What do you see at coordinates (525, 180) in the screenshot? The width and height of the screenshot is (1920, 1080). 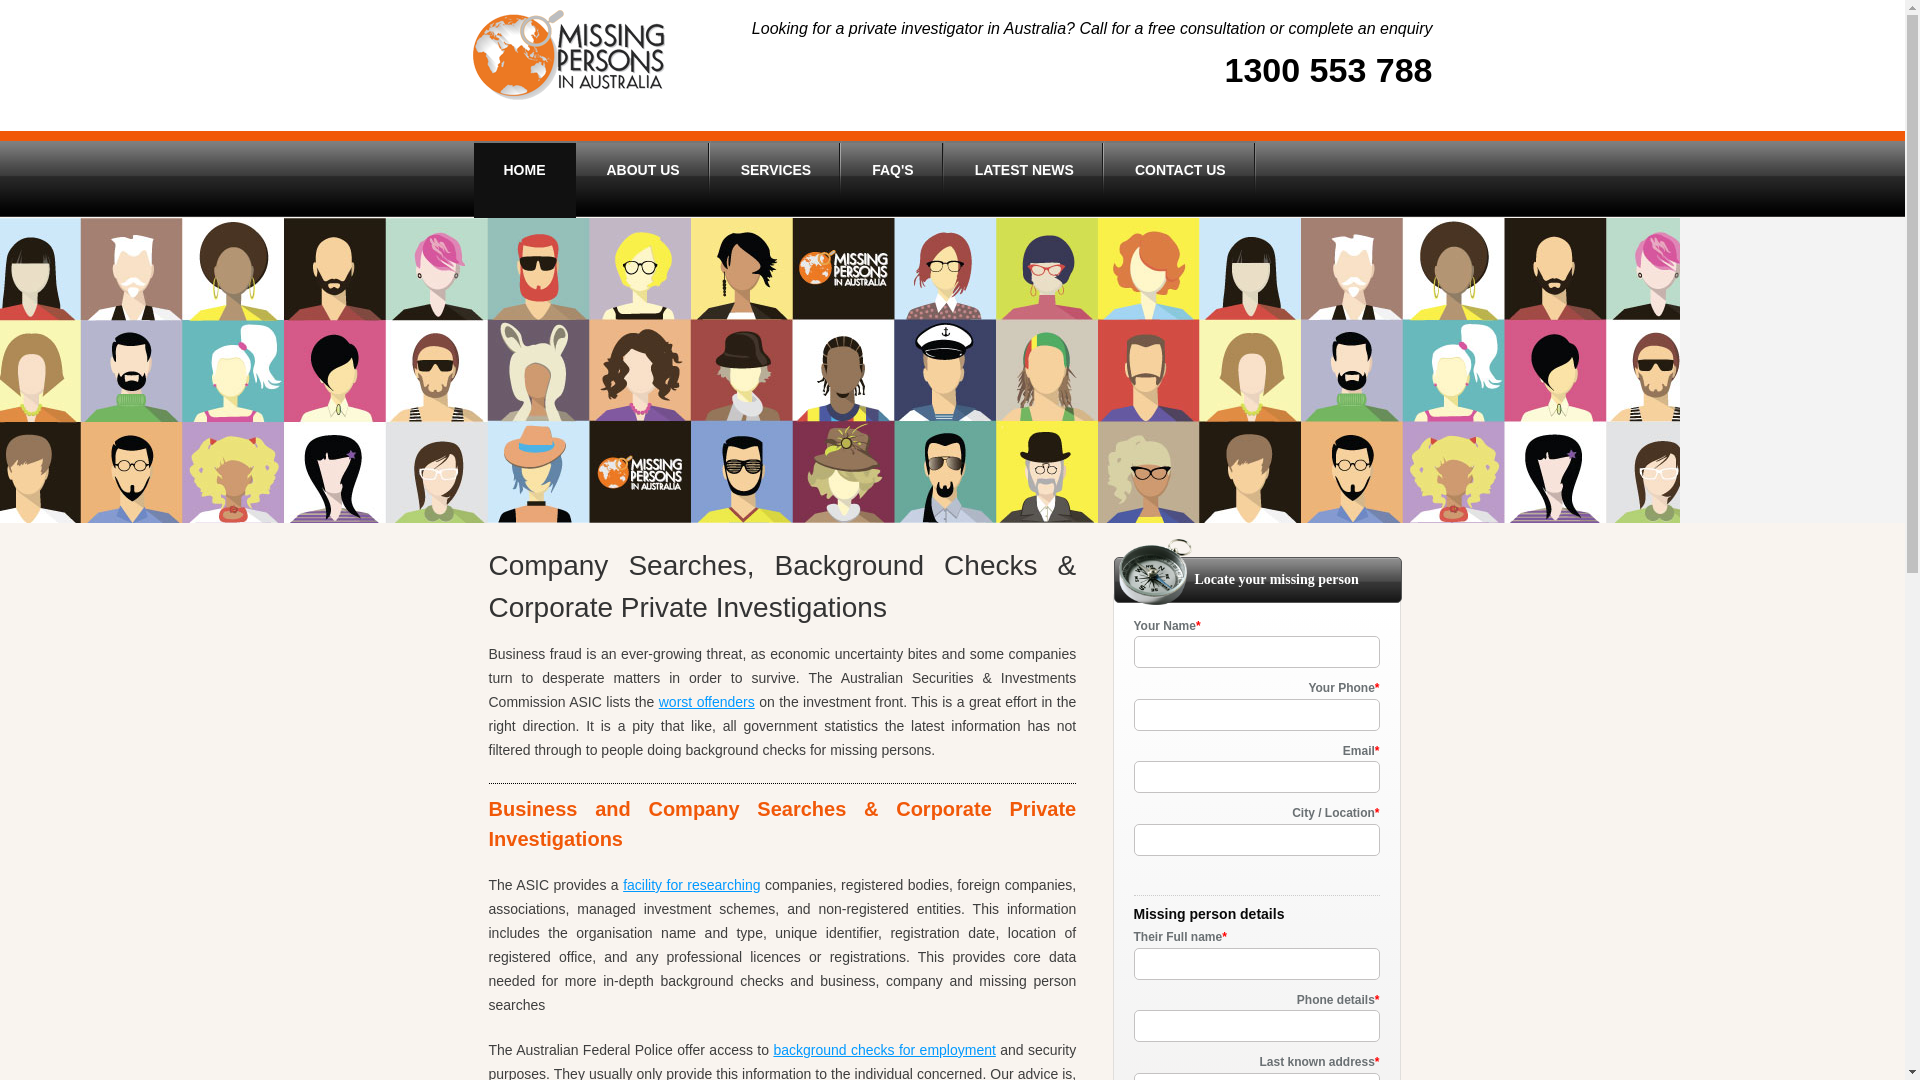 I see `HOME` at bounding box center [525, 180].